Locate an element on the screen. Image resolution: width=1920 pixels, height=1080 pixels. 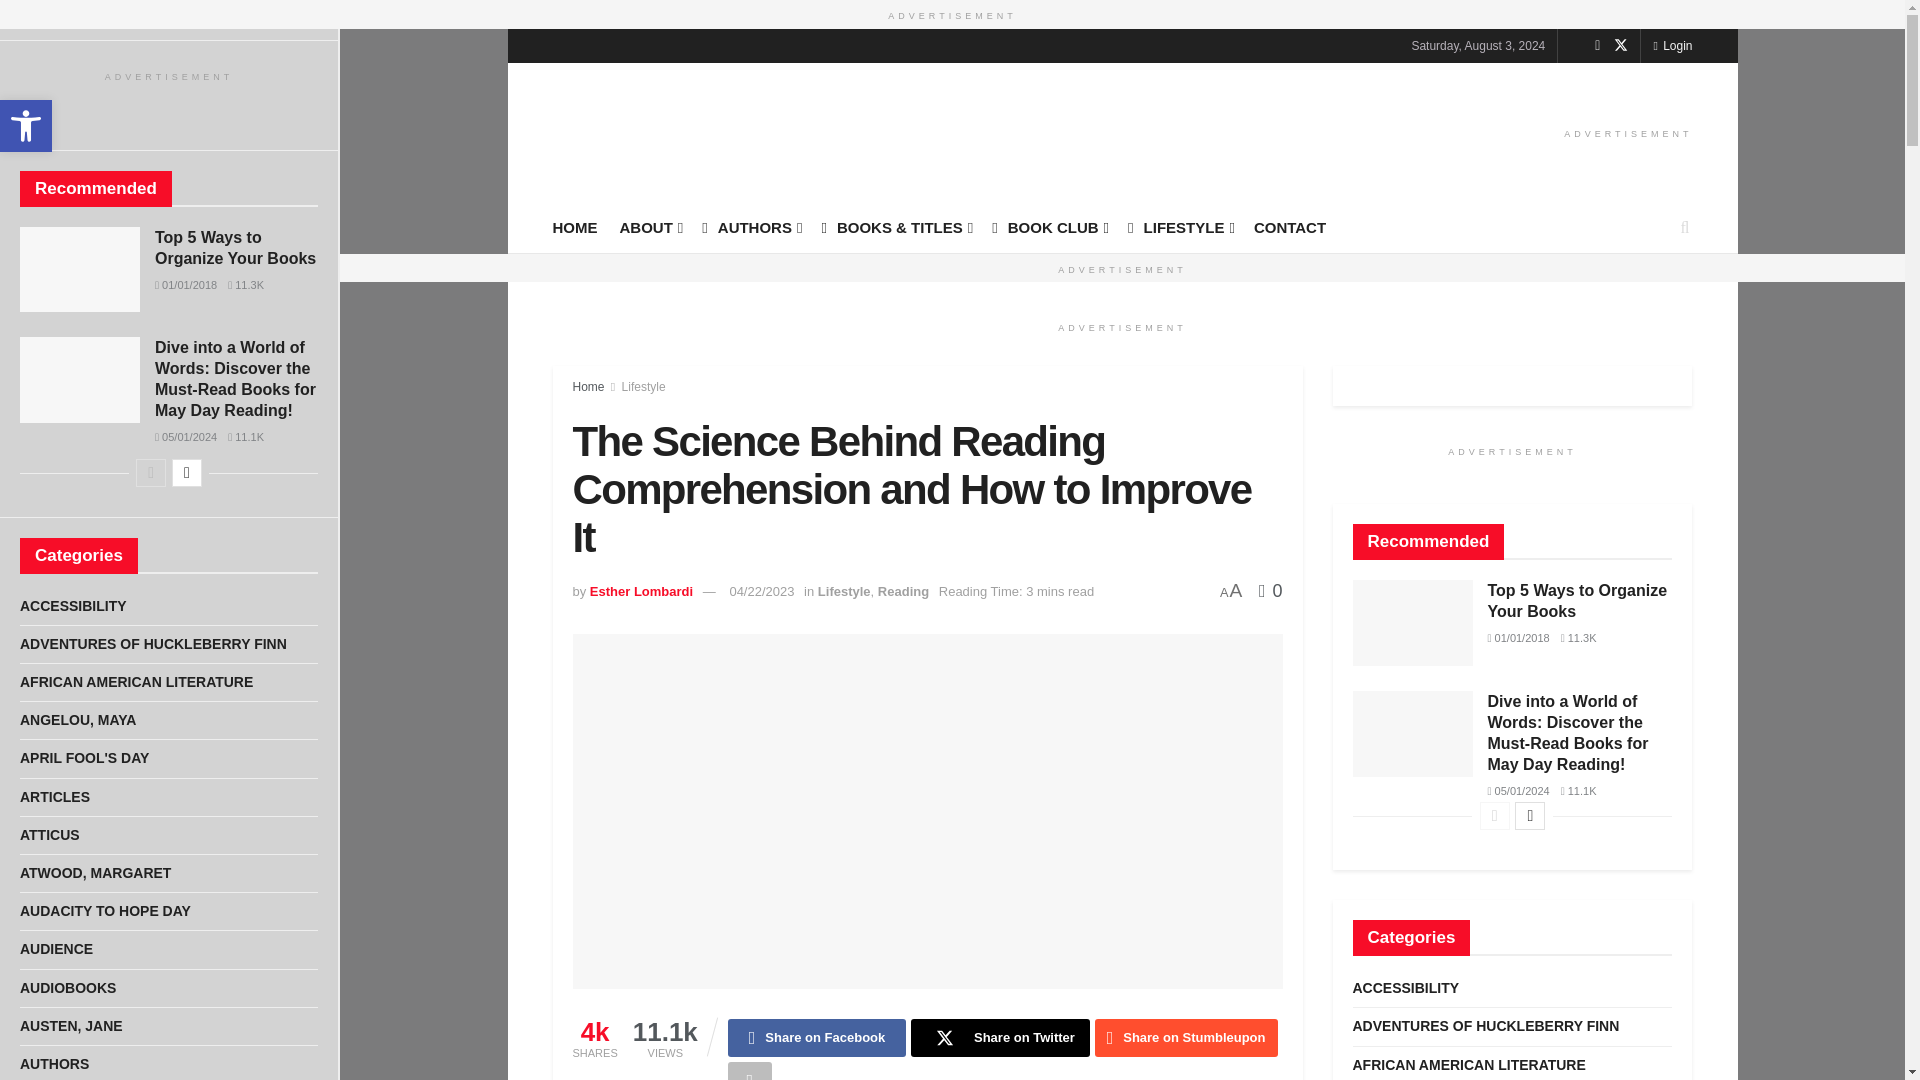
ATWOOD, MARGARET is located at coordinates (94, 872).